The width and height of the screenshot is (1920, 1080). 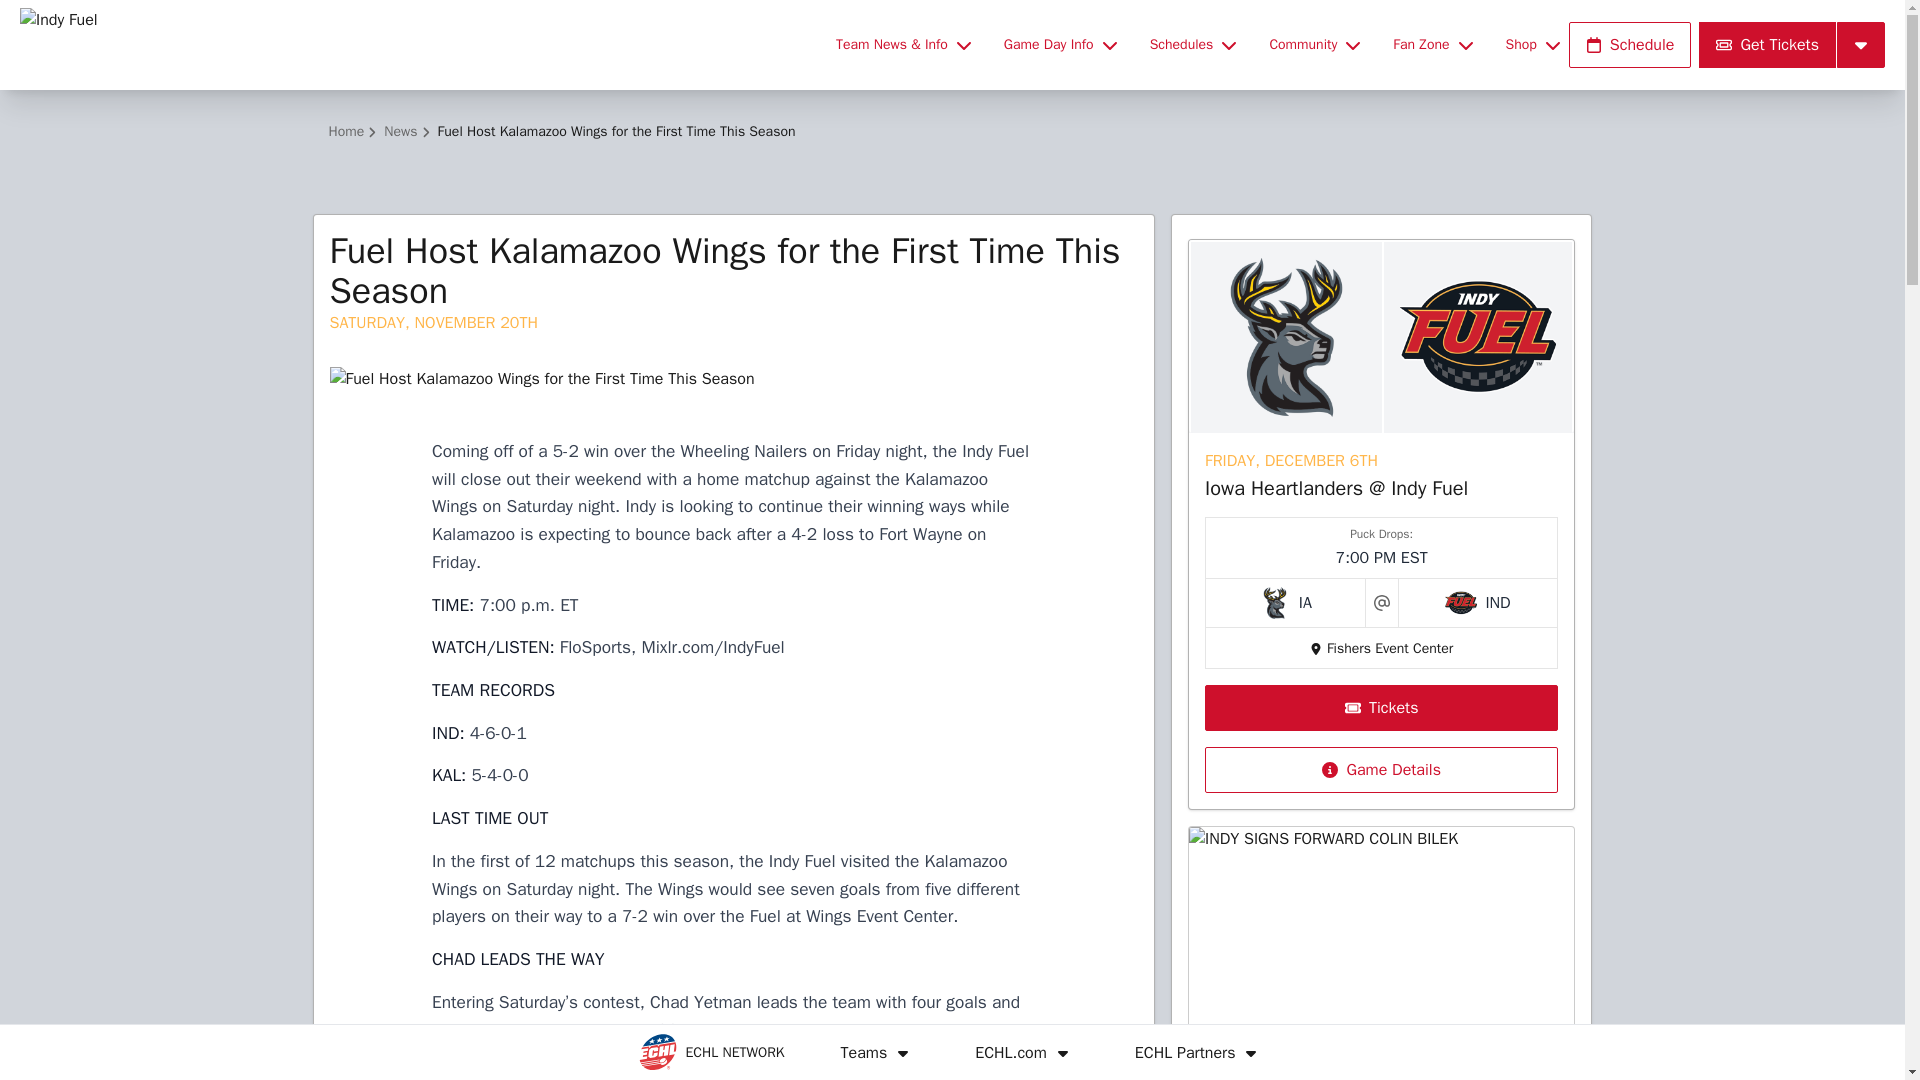 What do you see at coordinates (416, 44) in the screenshot?
I see `Indy Fuel` at bounding box center [416, 44].